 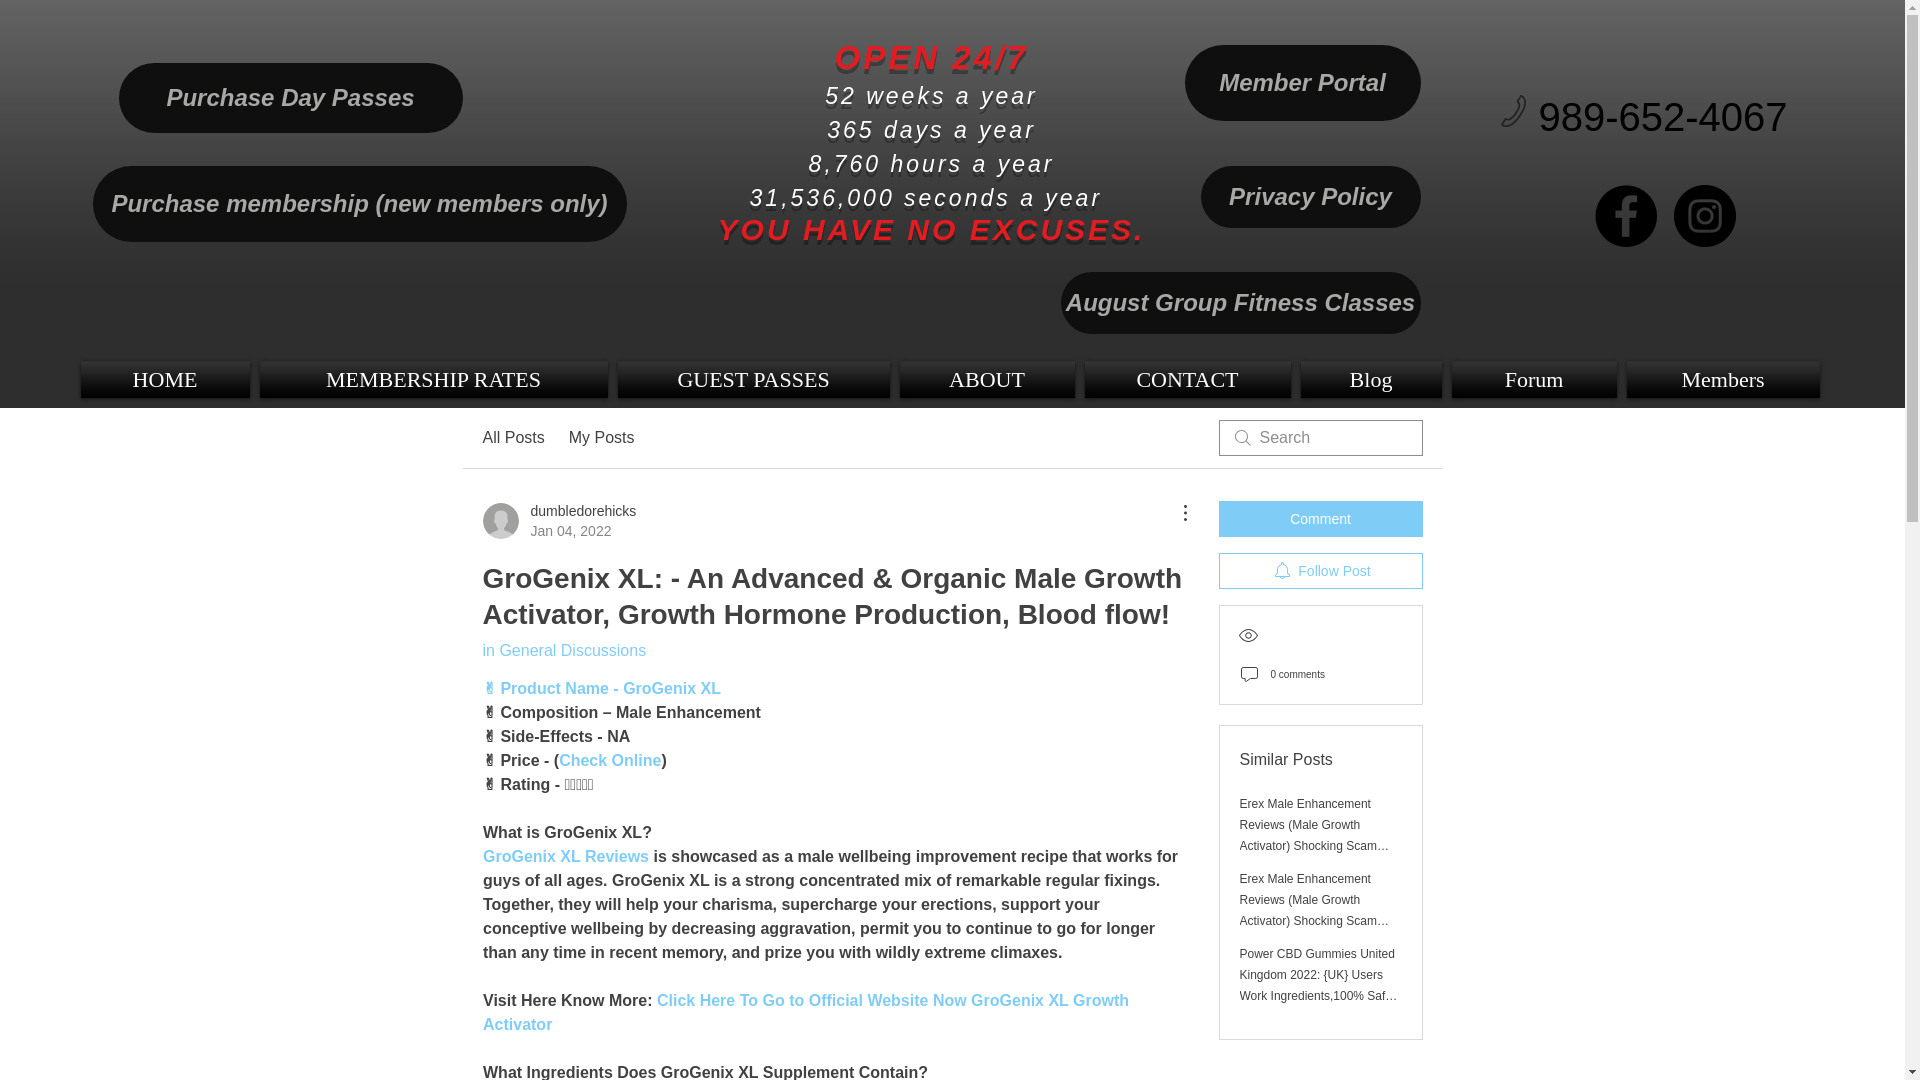 What do you see at coordinates (672, 688) in the screenshot?
I see `GroGenix XL` at bounding box center [672, 688].